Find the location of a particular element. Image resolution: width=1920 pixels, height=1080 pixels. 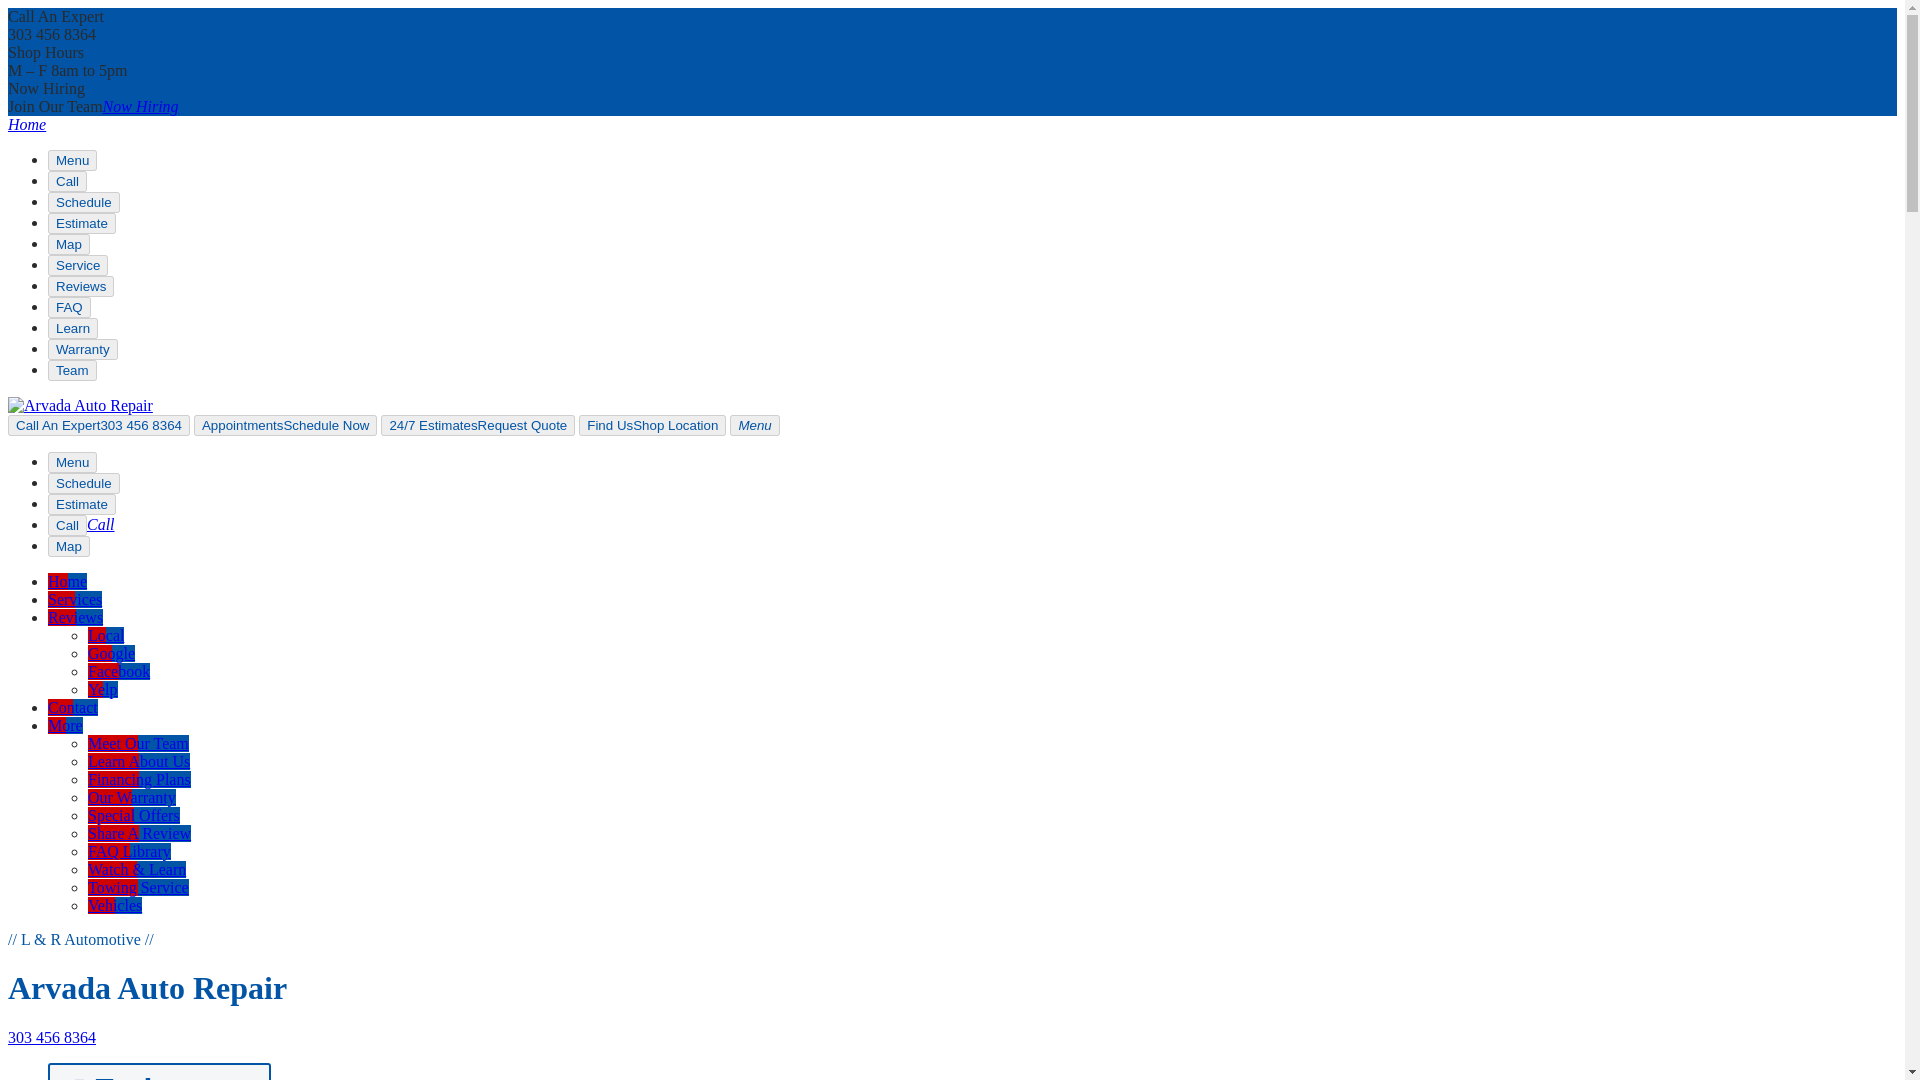

Estimate is located at coordinates (82, 504).